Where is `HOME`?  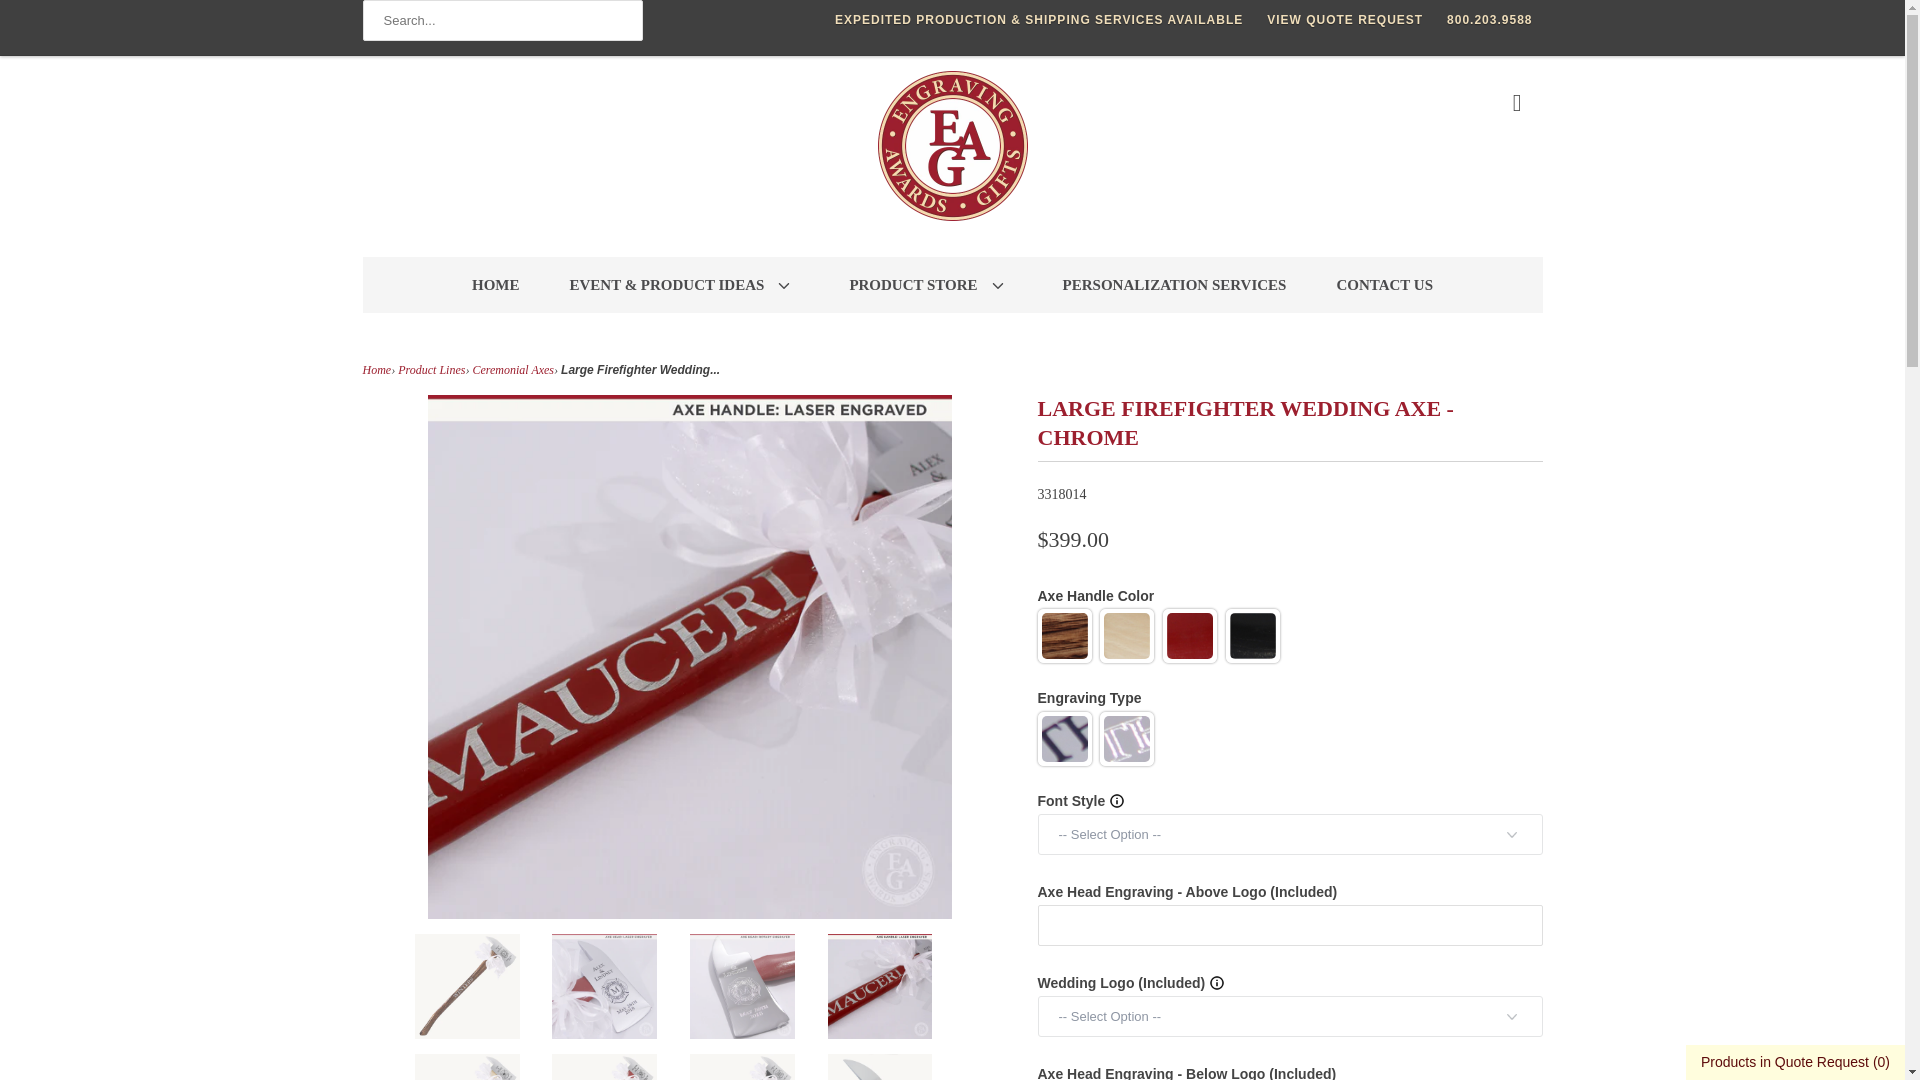 HOME is located at coordinates (496, 285).